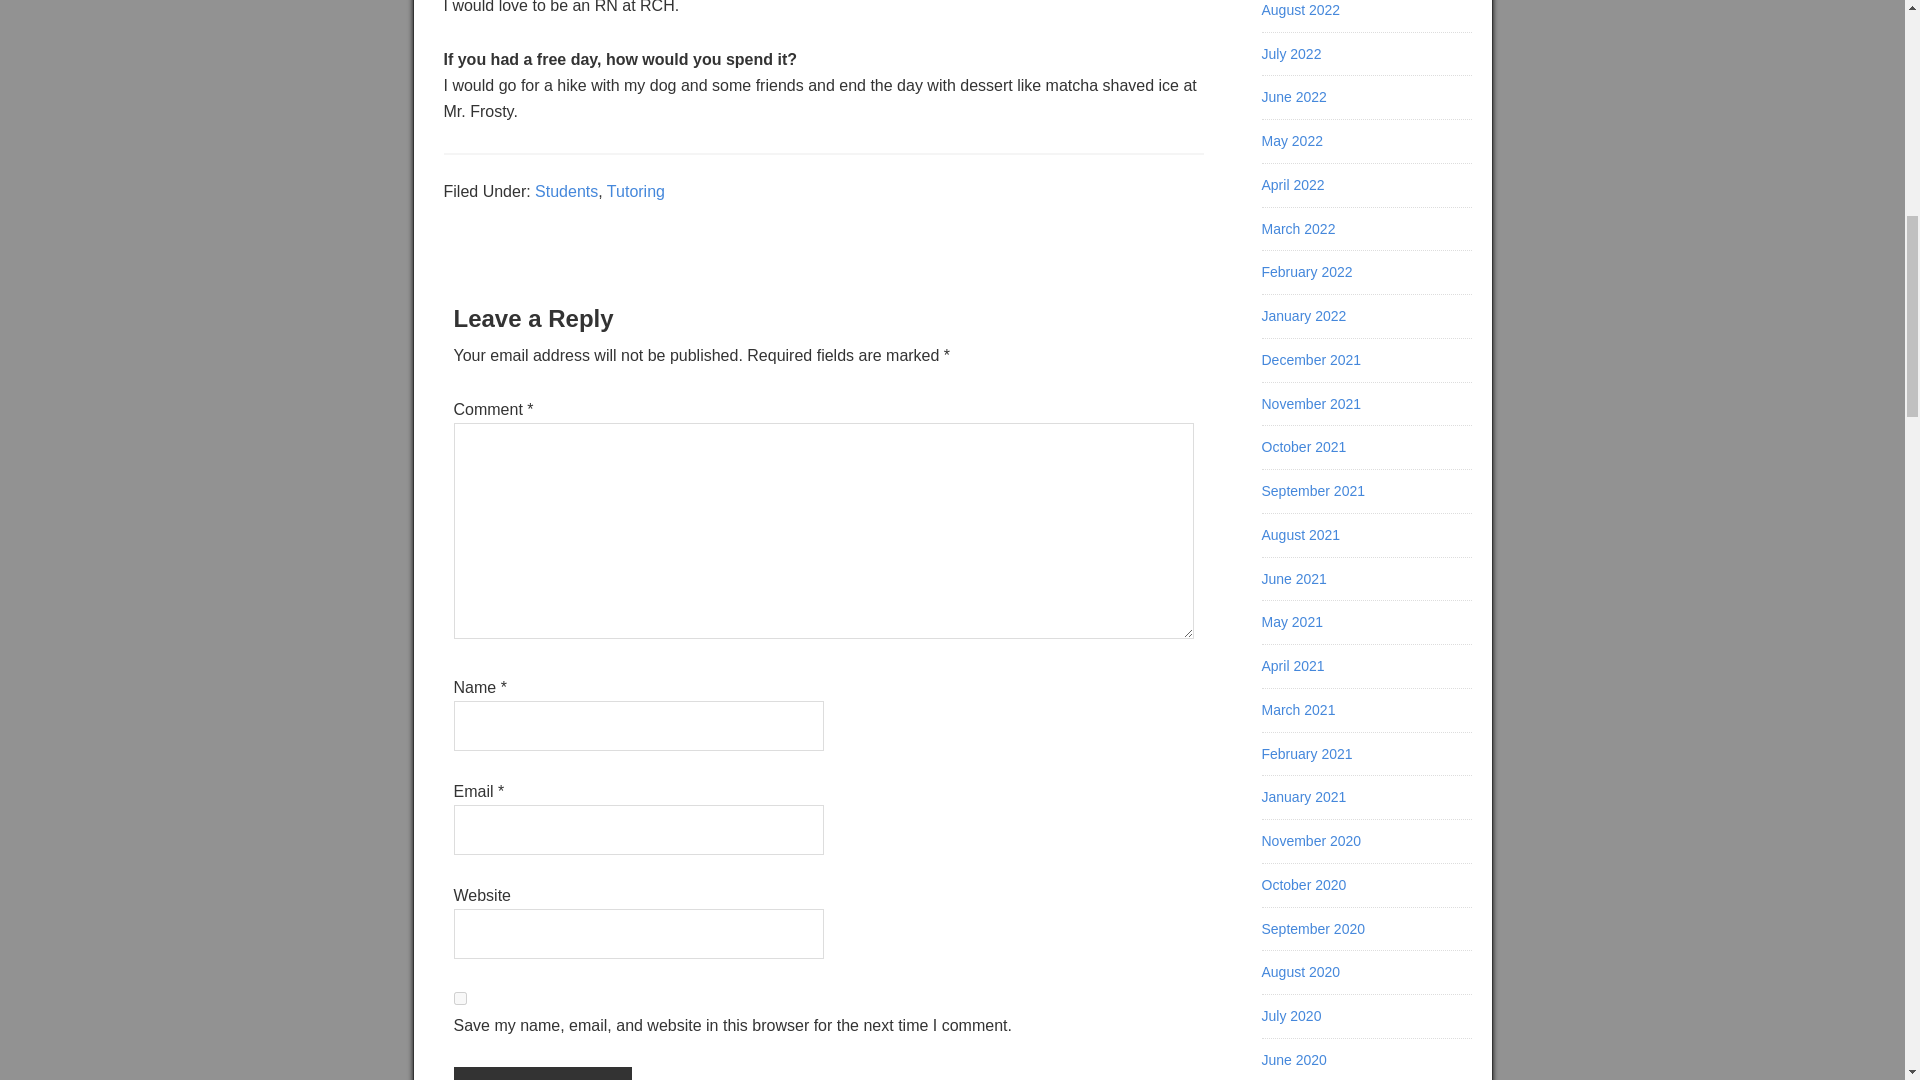 This screenshot has height=1080, width=1920. I want to click on August 2022, so click(1300, 10).